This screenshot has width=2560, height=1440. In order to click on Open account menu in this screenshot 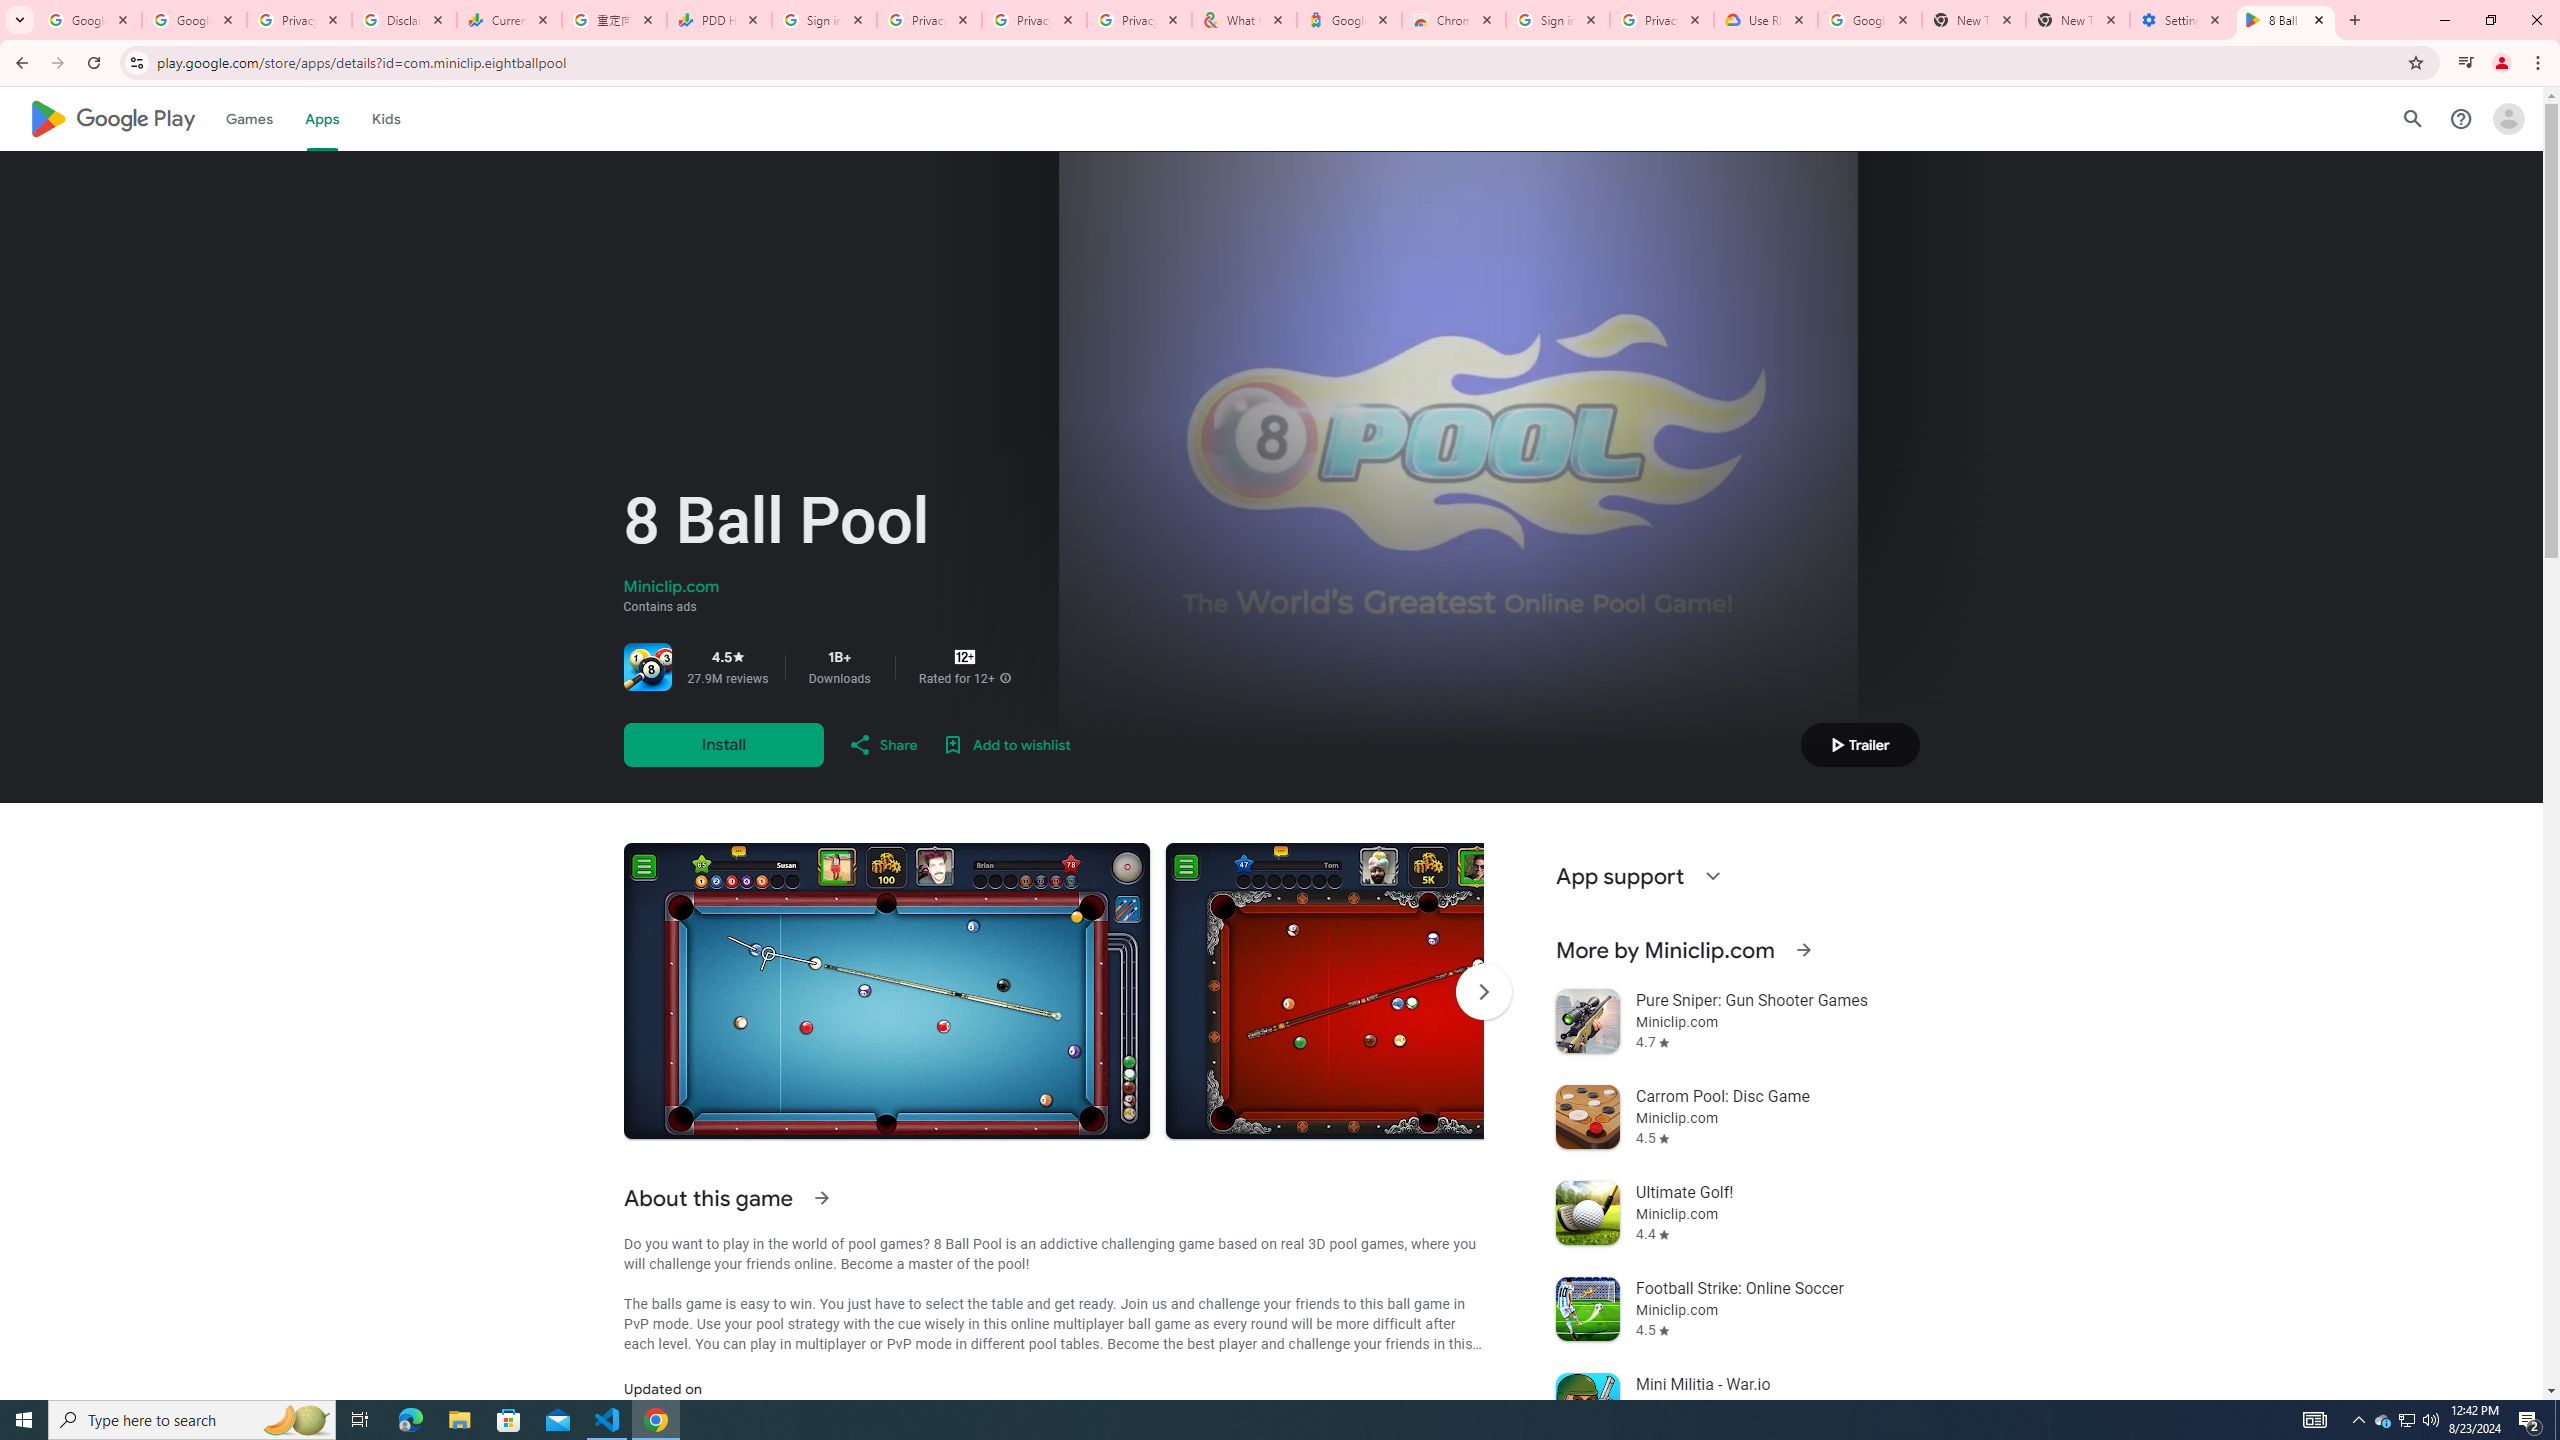, I will do `click(2508, 118)`.